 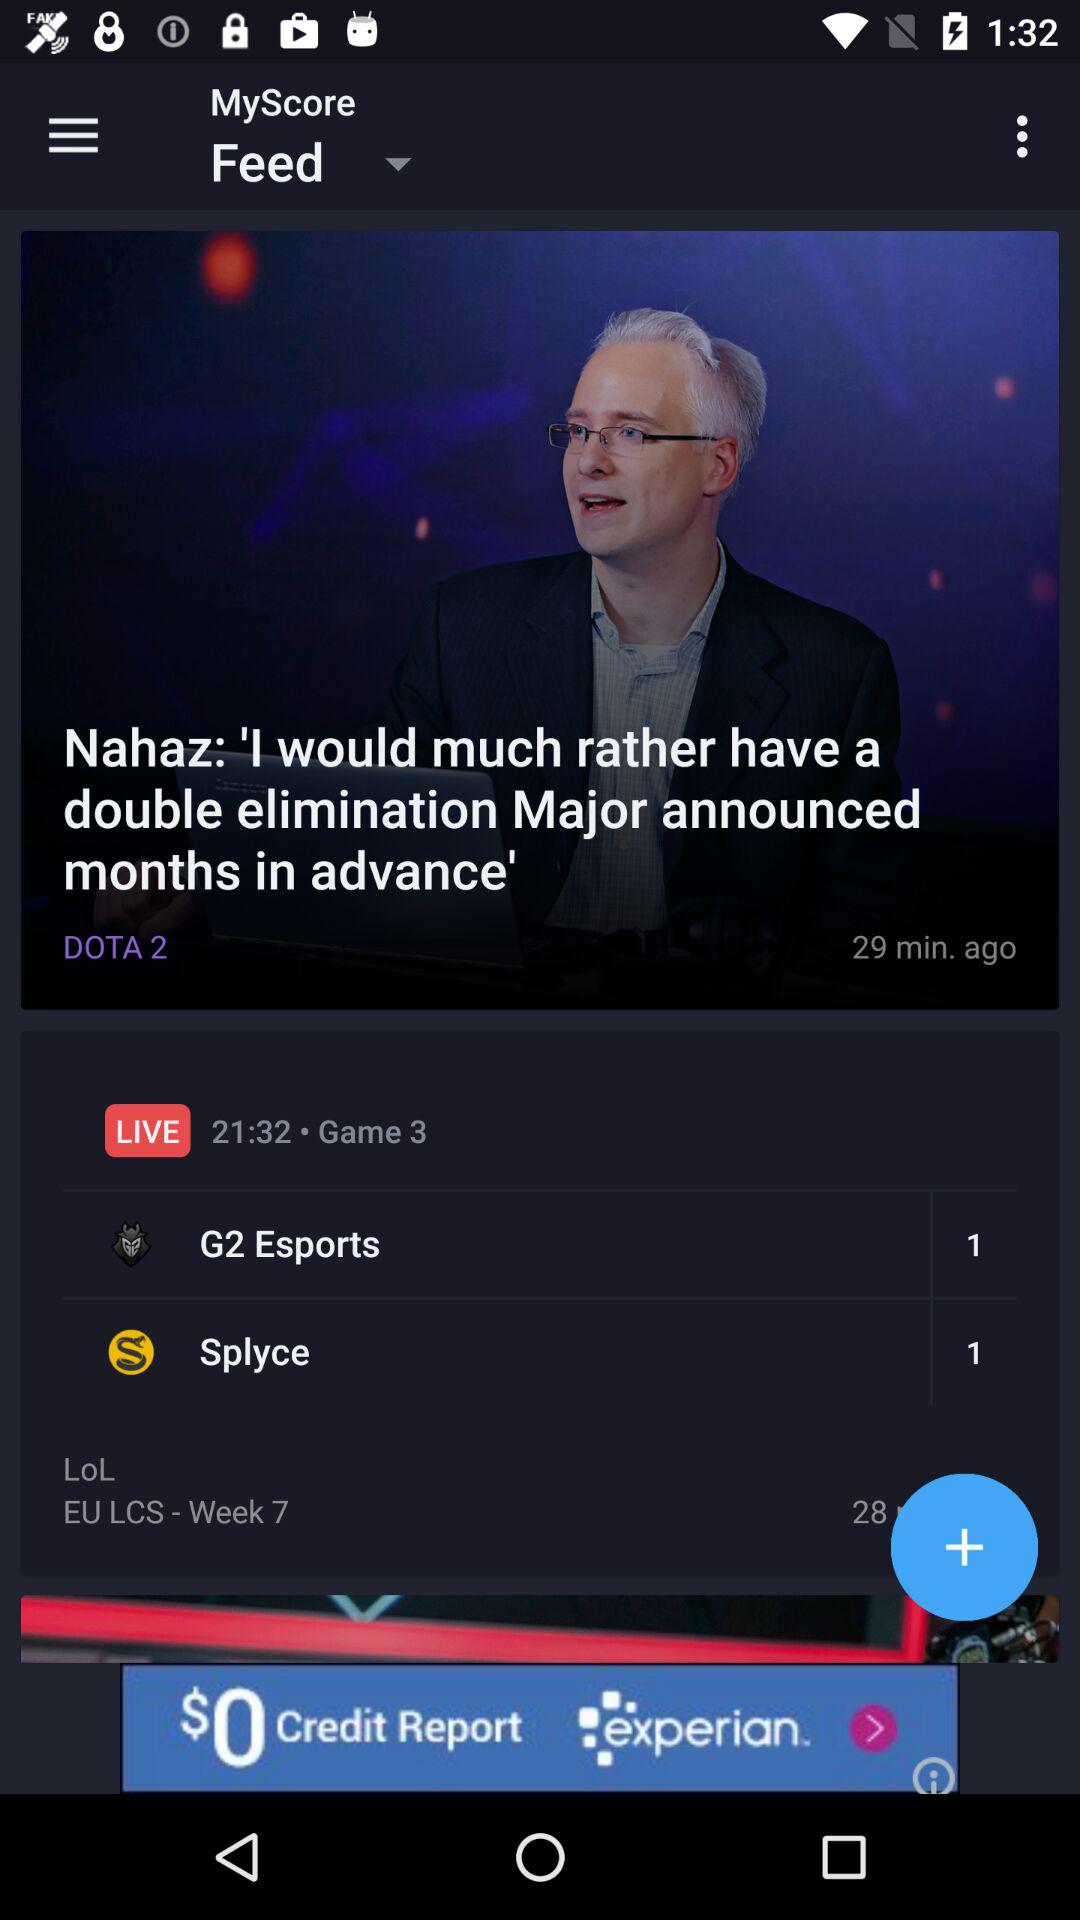 I want to click on go to increase, so click(x=964, y=1546).